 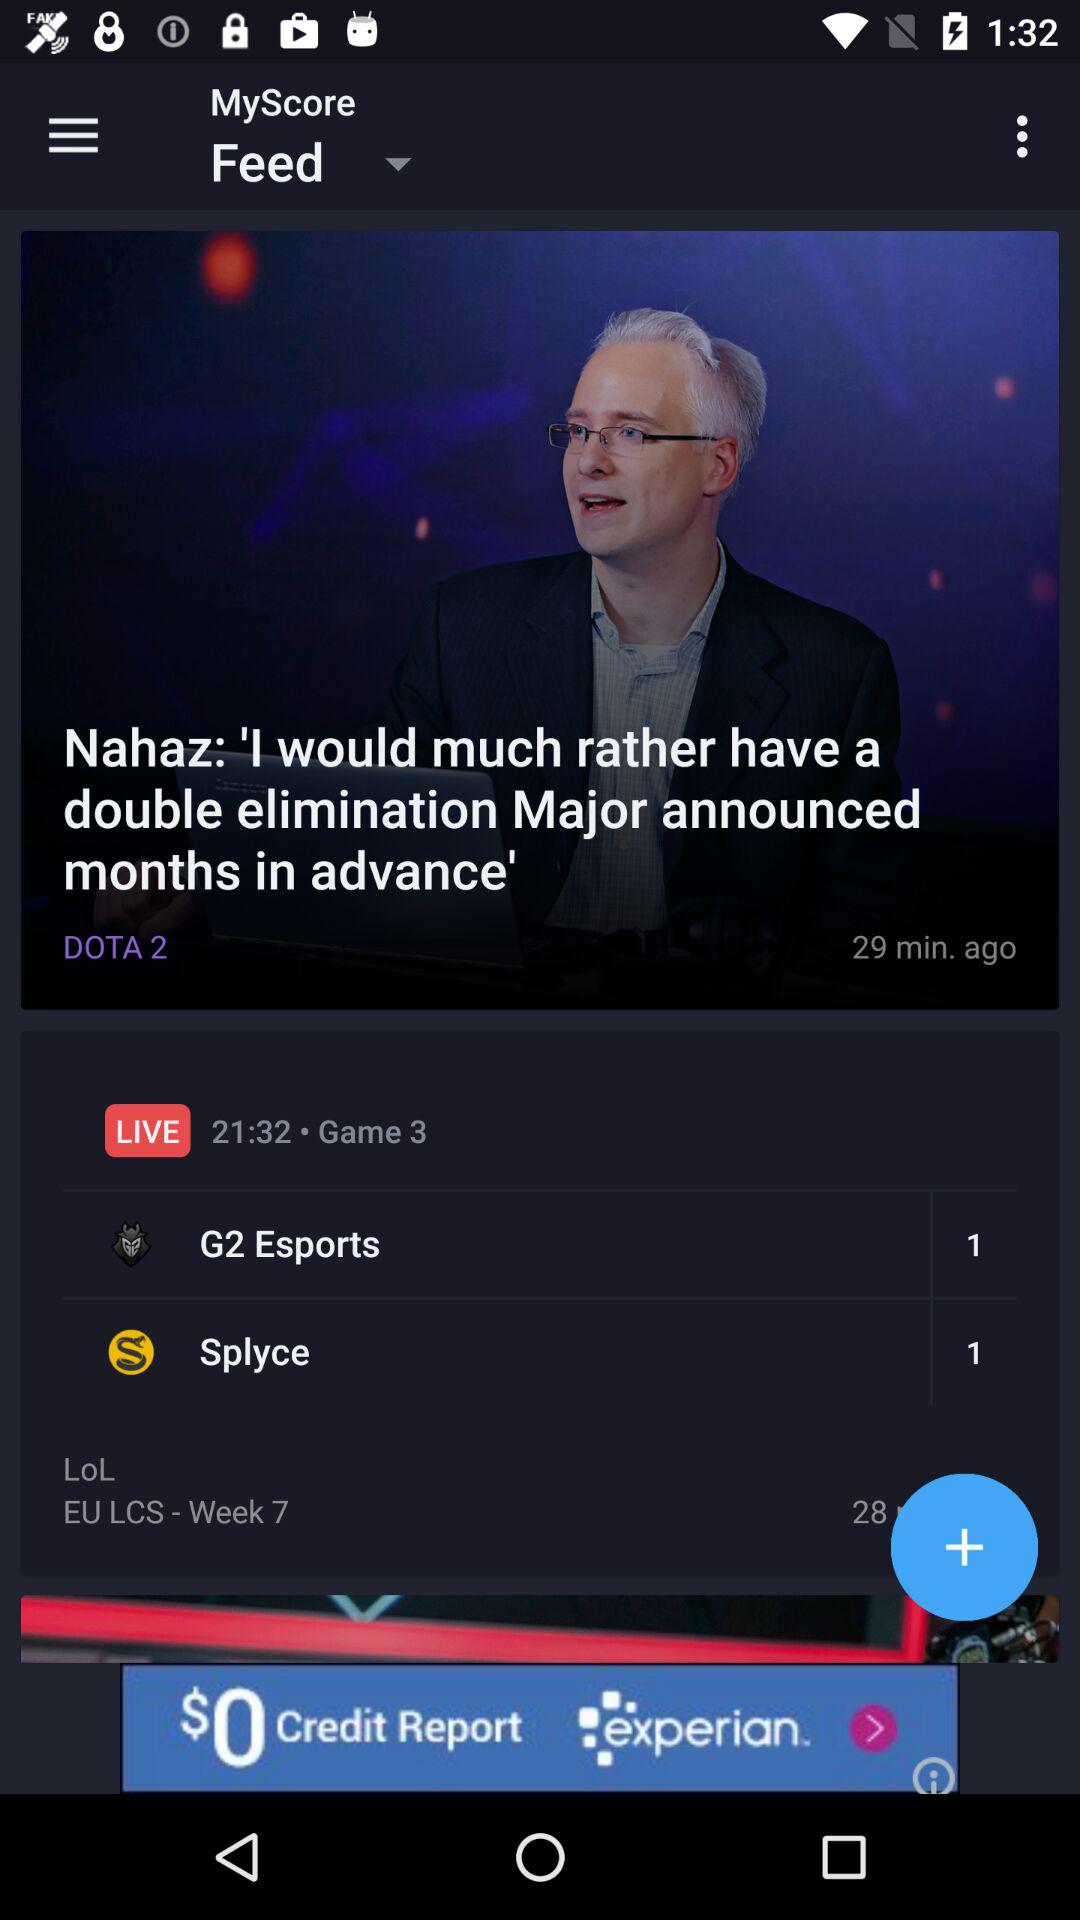 I want to click on go to increase, so click(x=964, y=1546).